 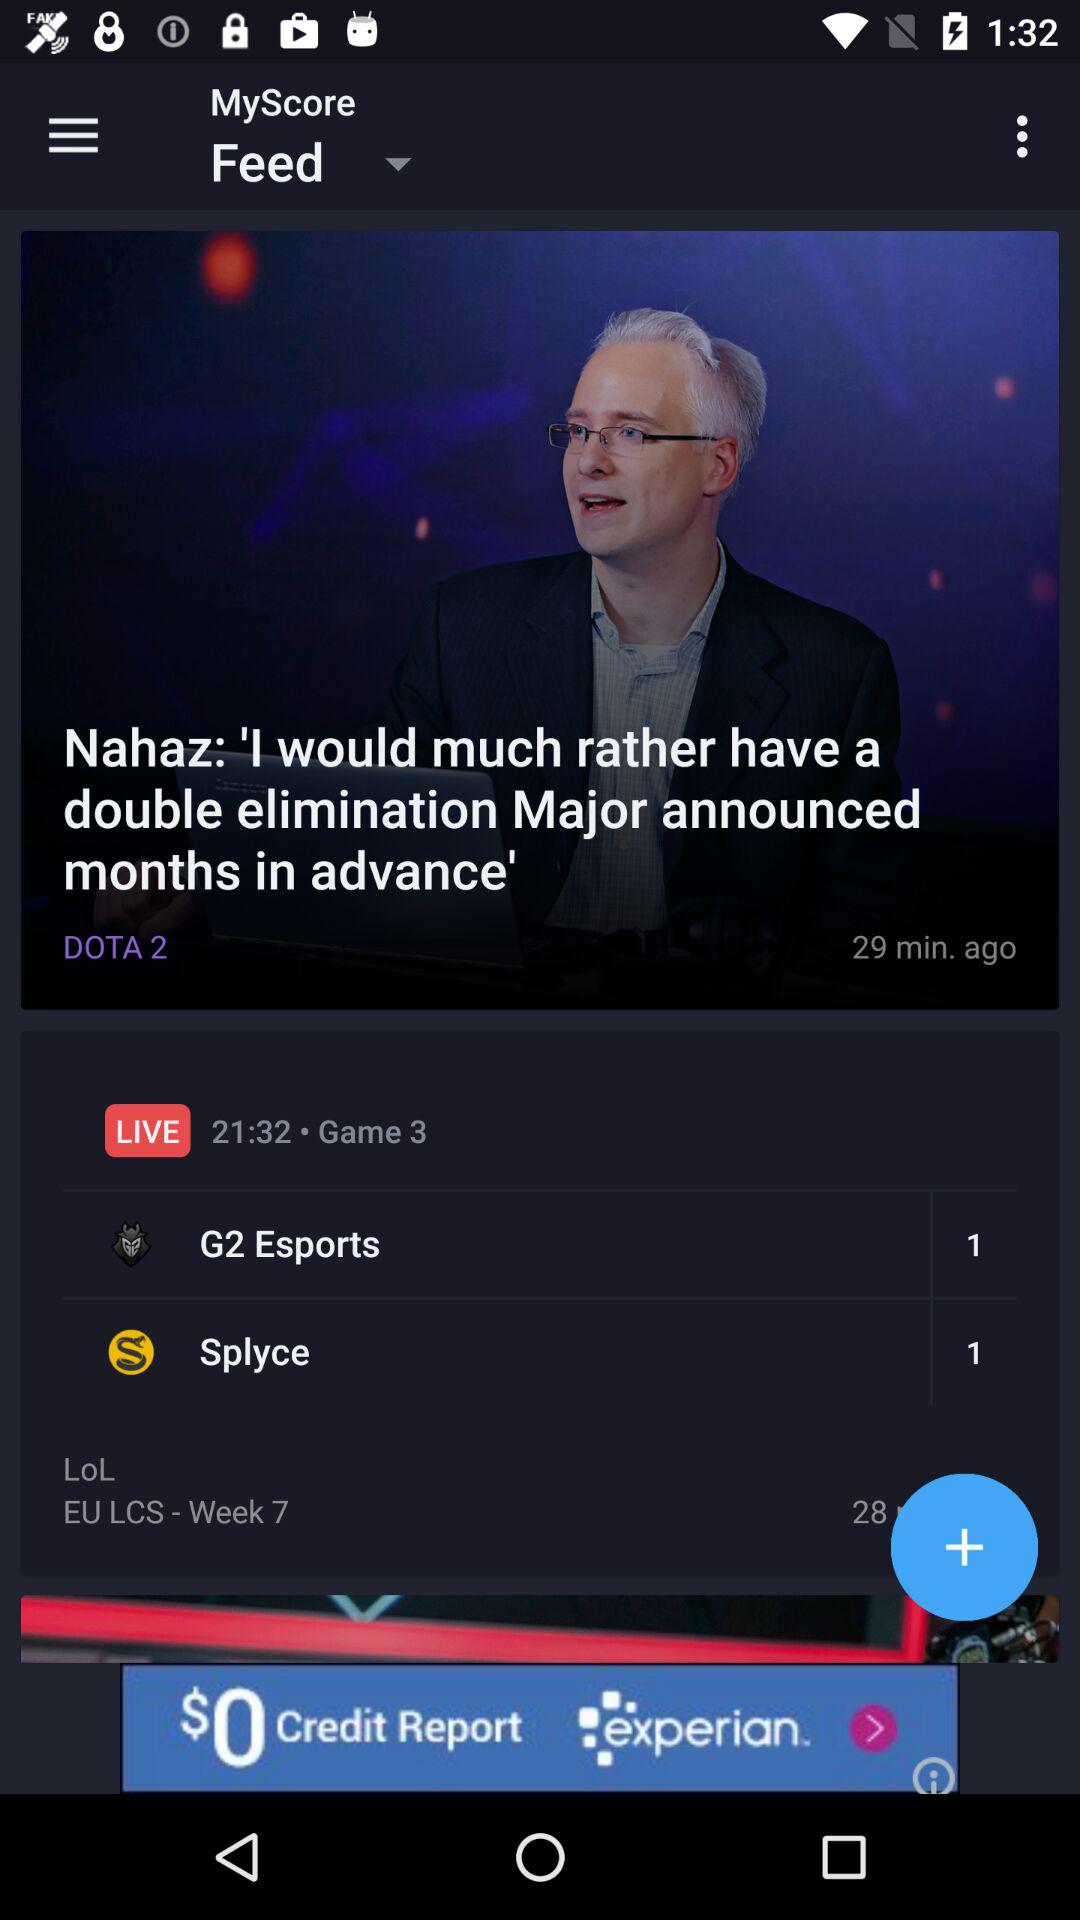 I want to click on go to increase, so click(x=964, y=1546).